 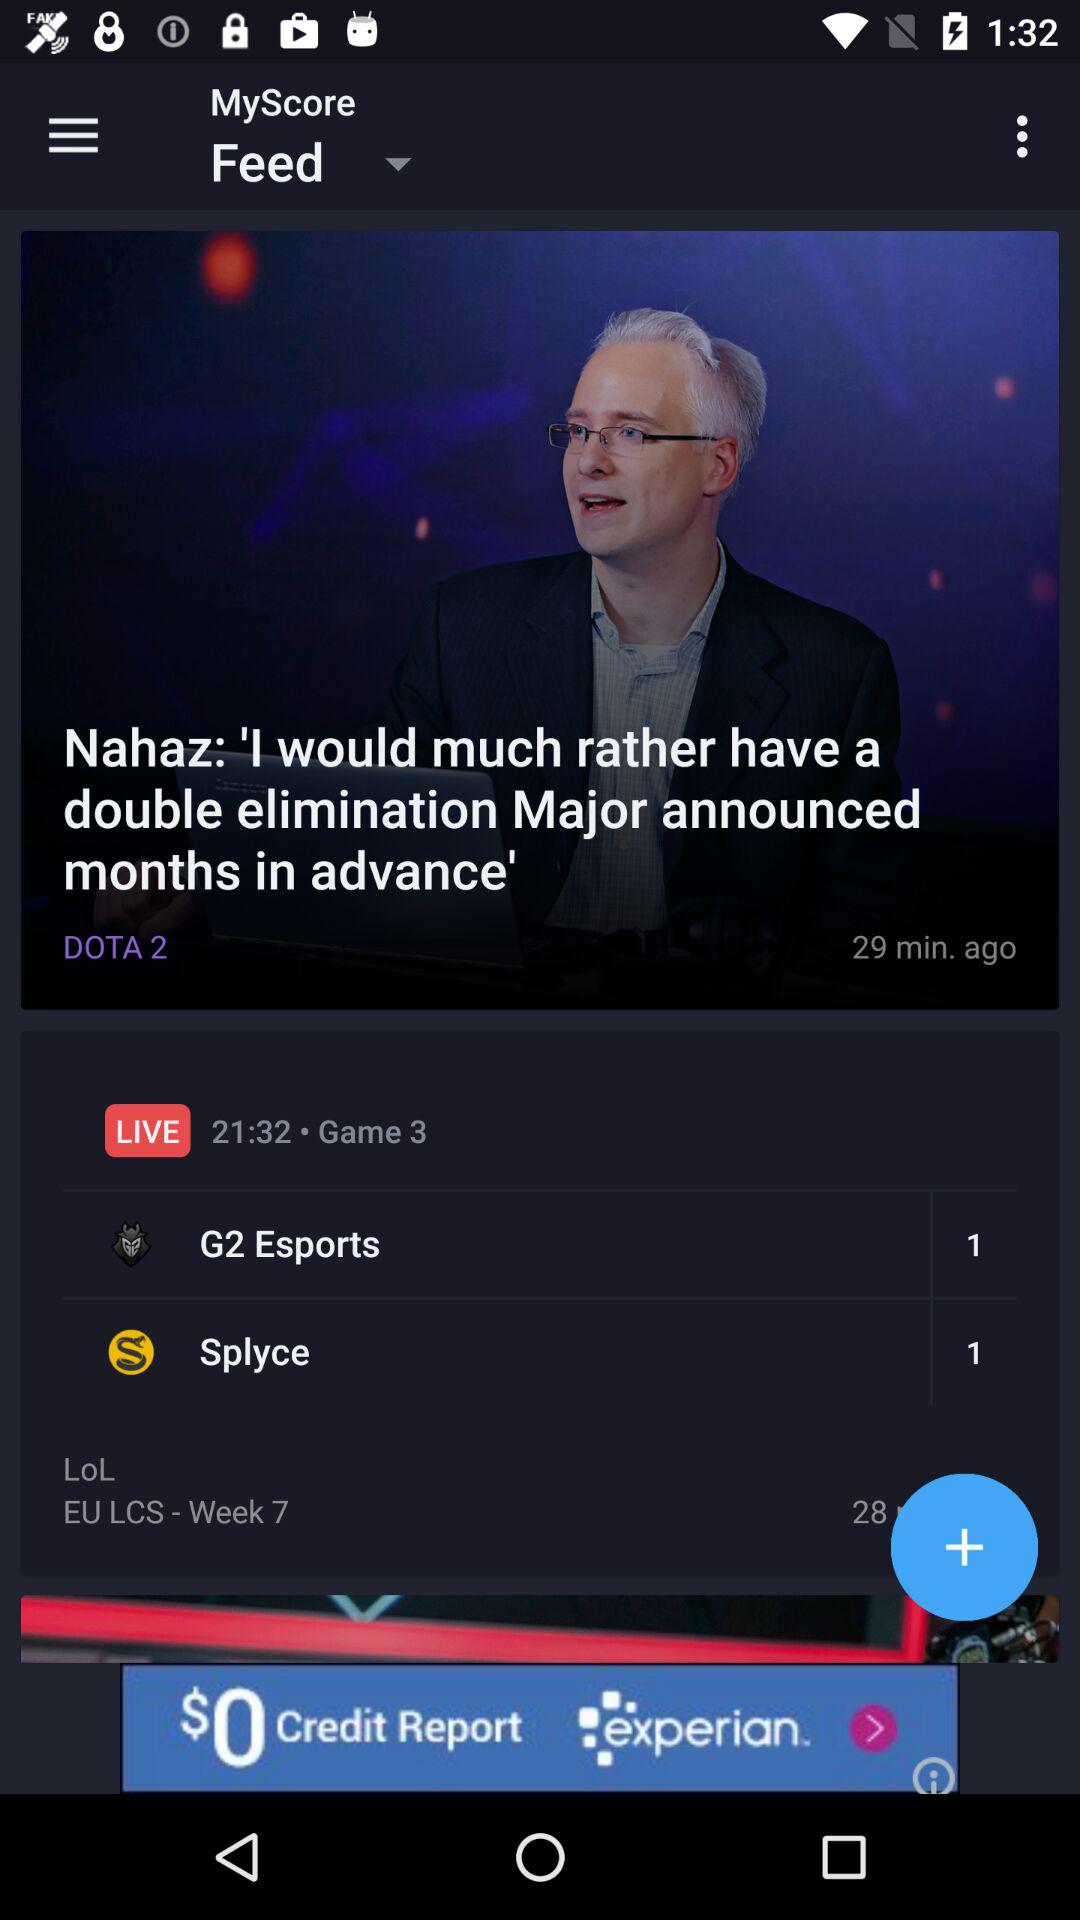 I want to click on go to increase, so click(x=964, y=1546).